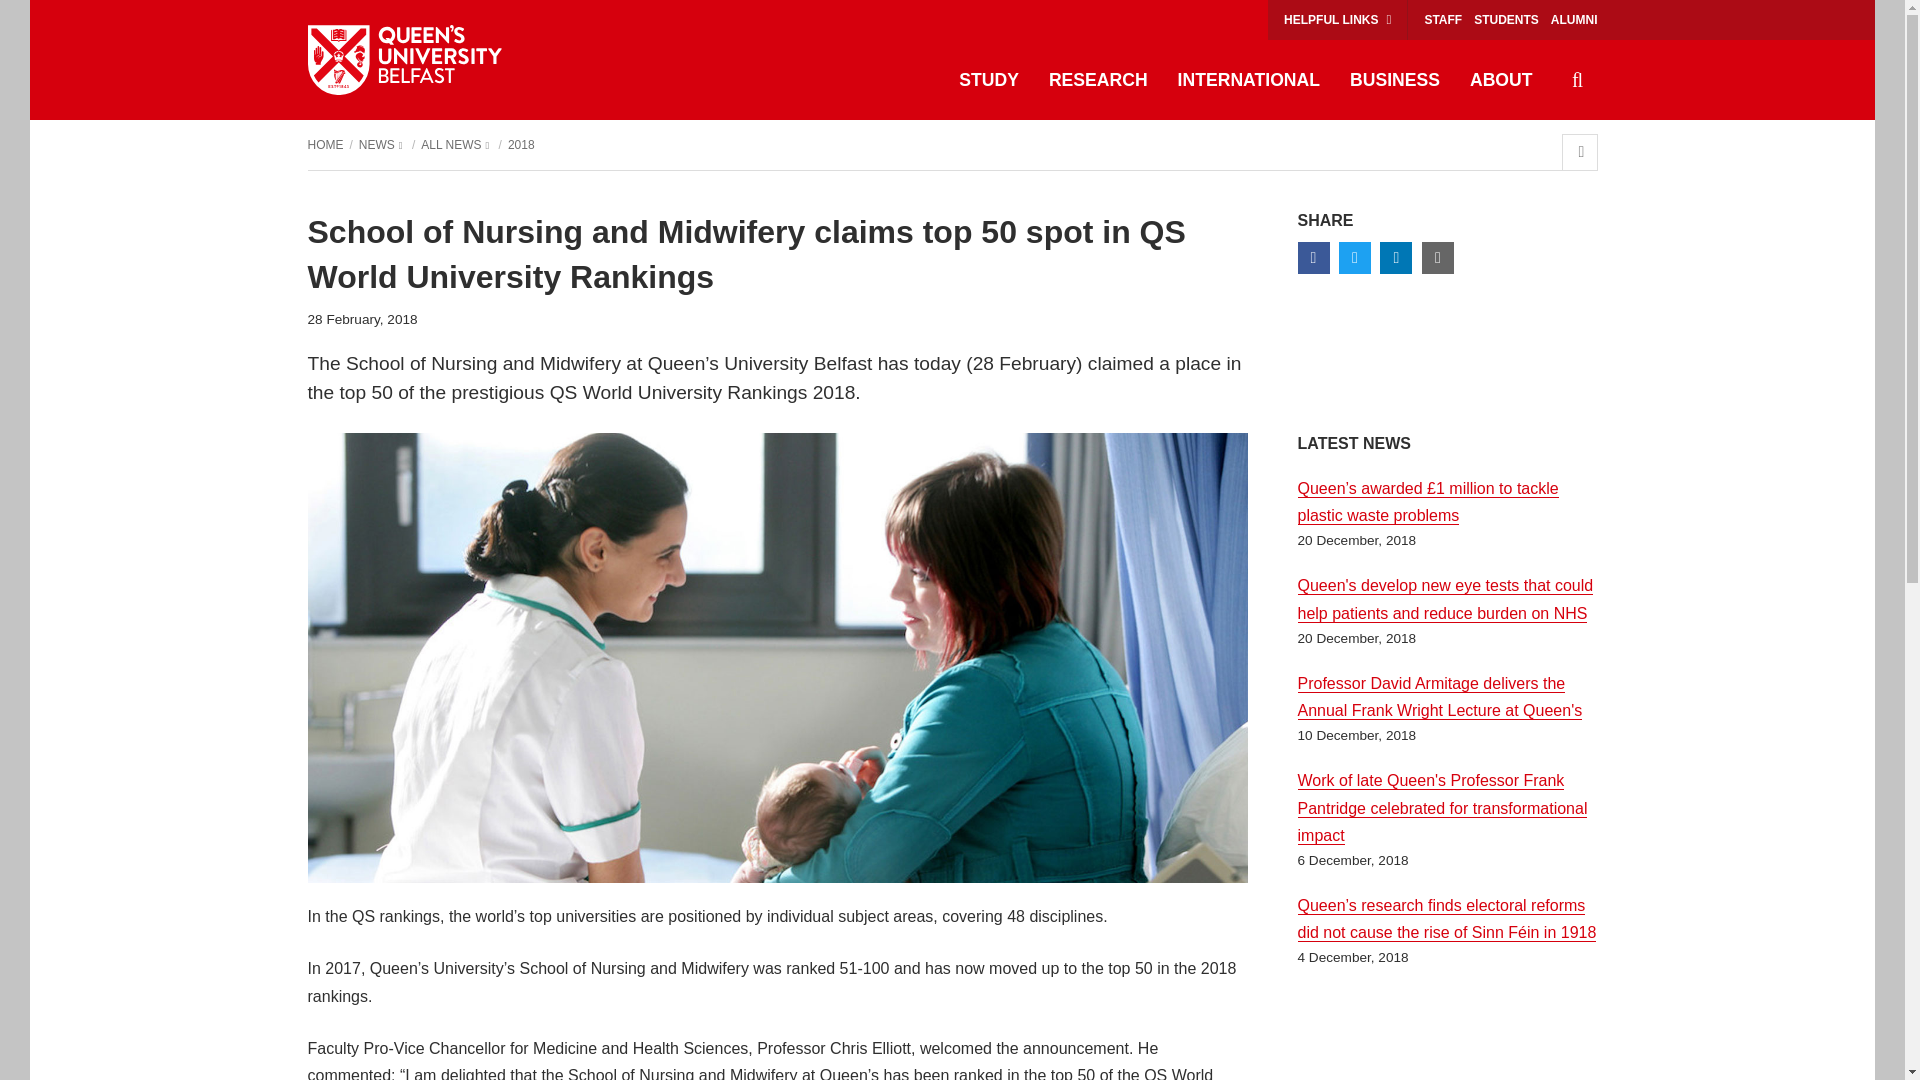 The width and height of the screenshot is (1920, 1080). I want to click on SKIP TO CONTENT, so click(53, 20).